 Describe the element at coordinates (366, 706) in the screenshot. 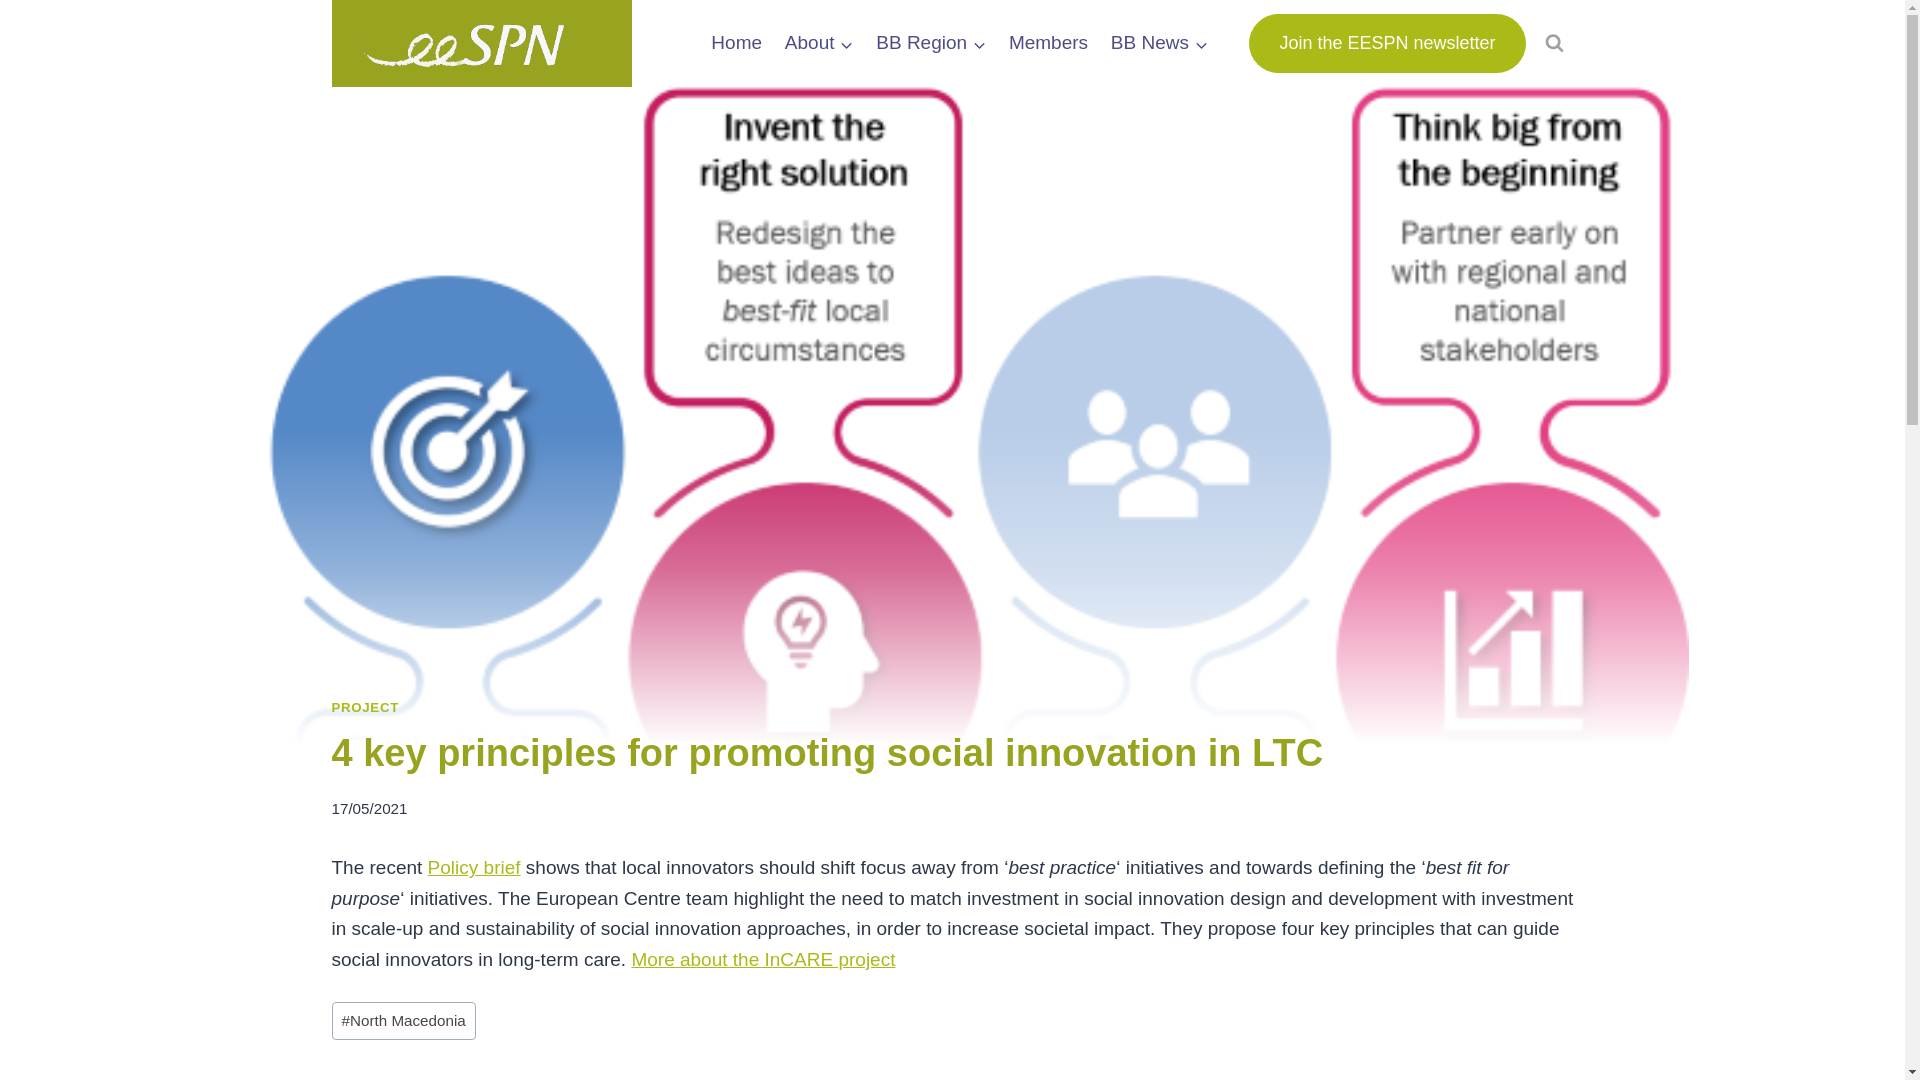

I see `PROJECT` at that location.